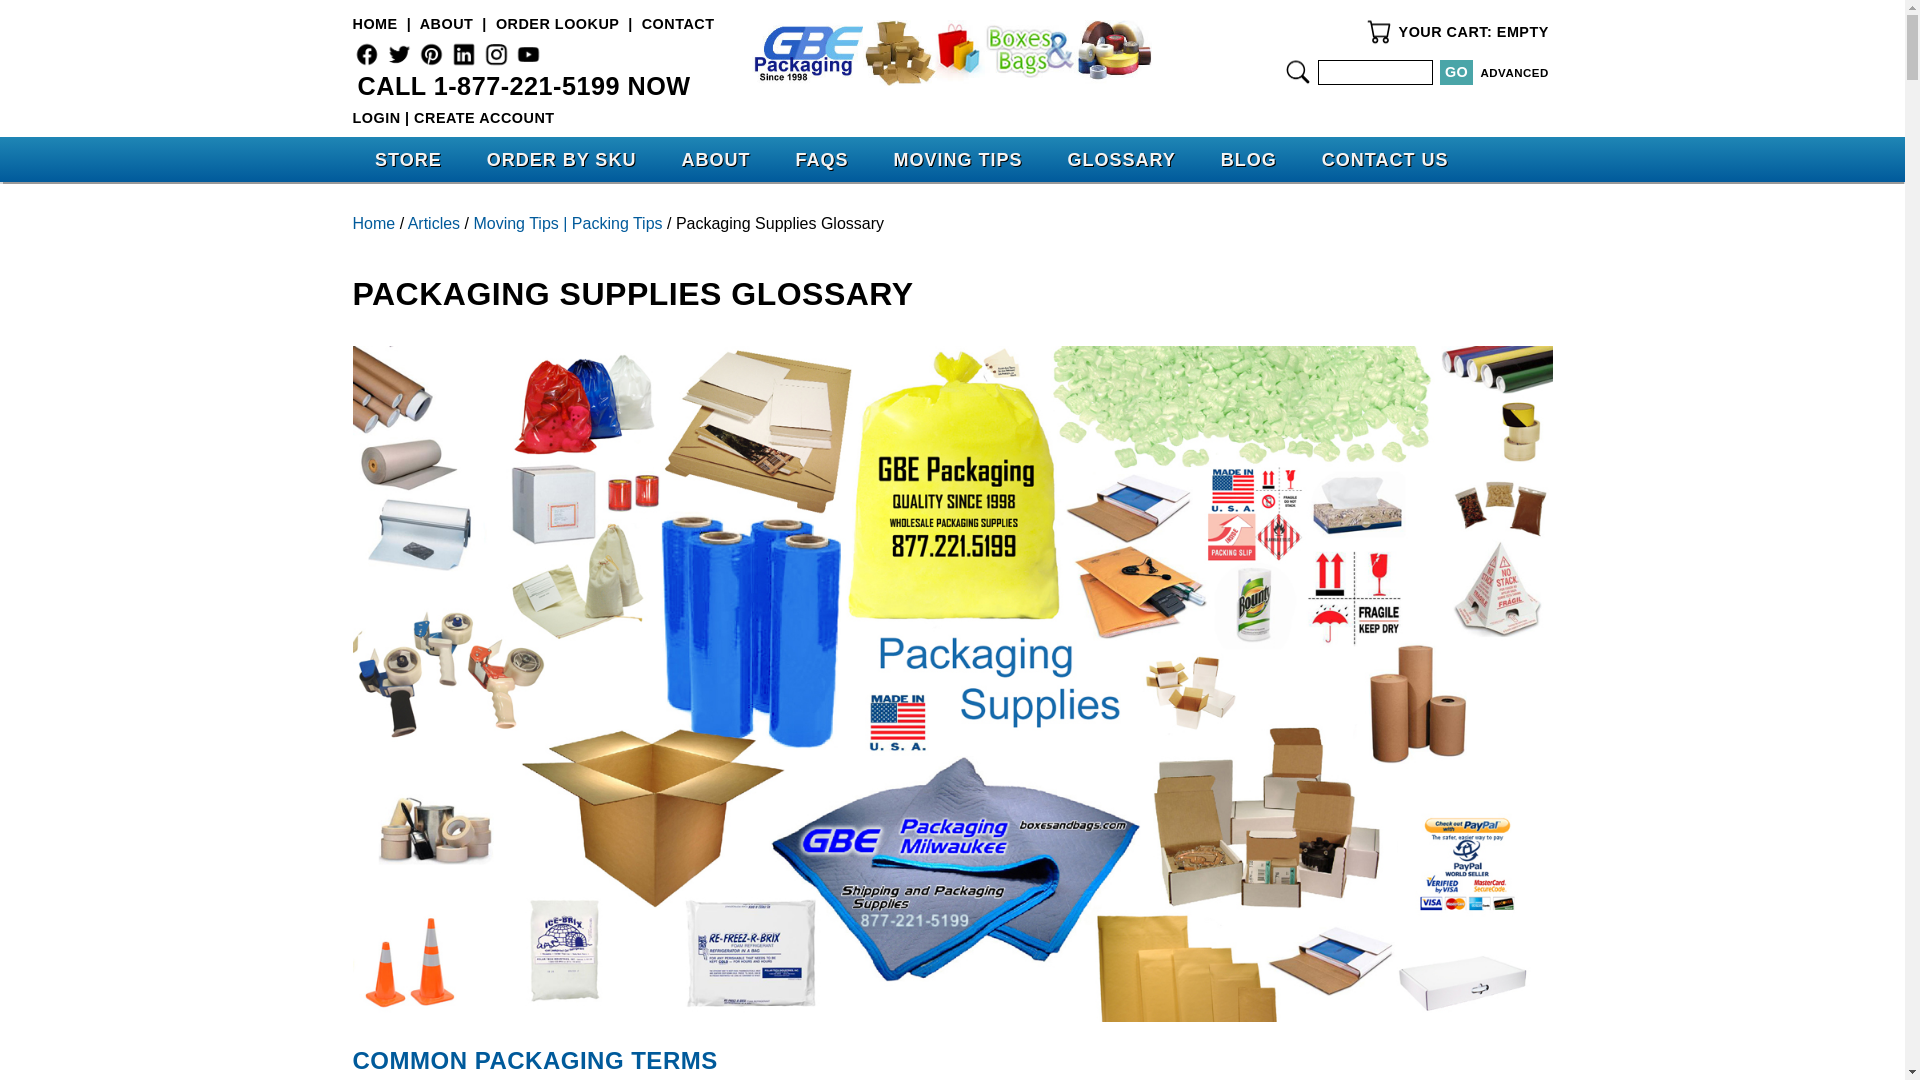 Image resolution: width=1920 pixels, height=1080 pixels. Describe the element at coordinates (366, 54) in the screenshot. I see `FACEBOOK` at that location.